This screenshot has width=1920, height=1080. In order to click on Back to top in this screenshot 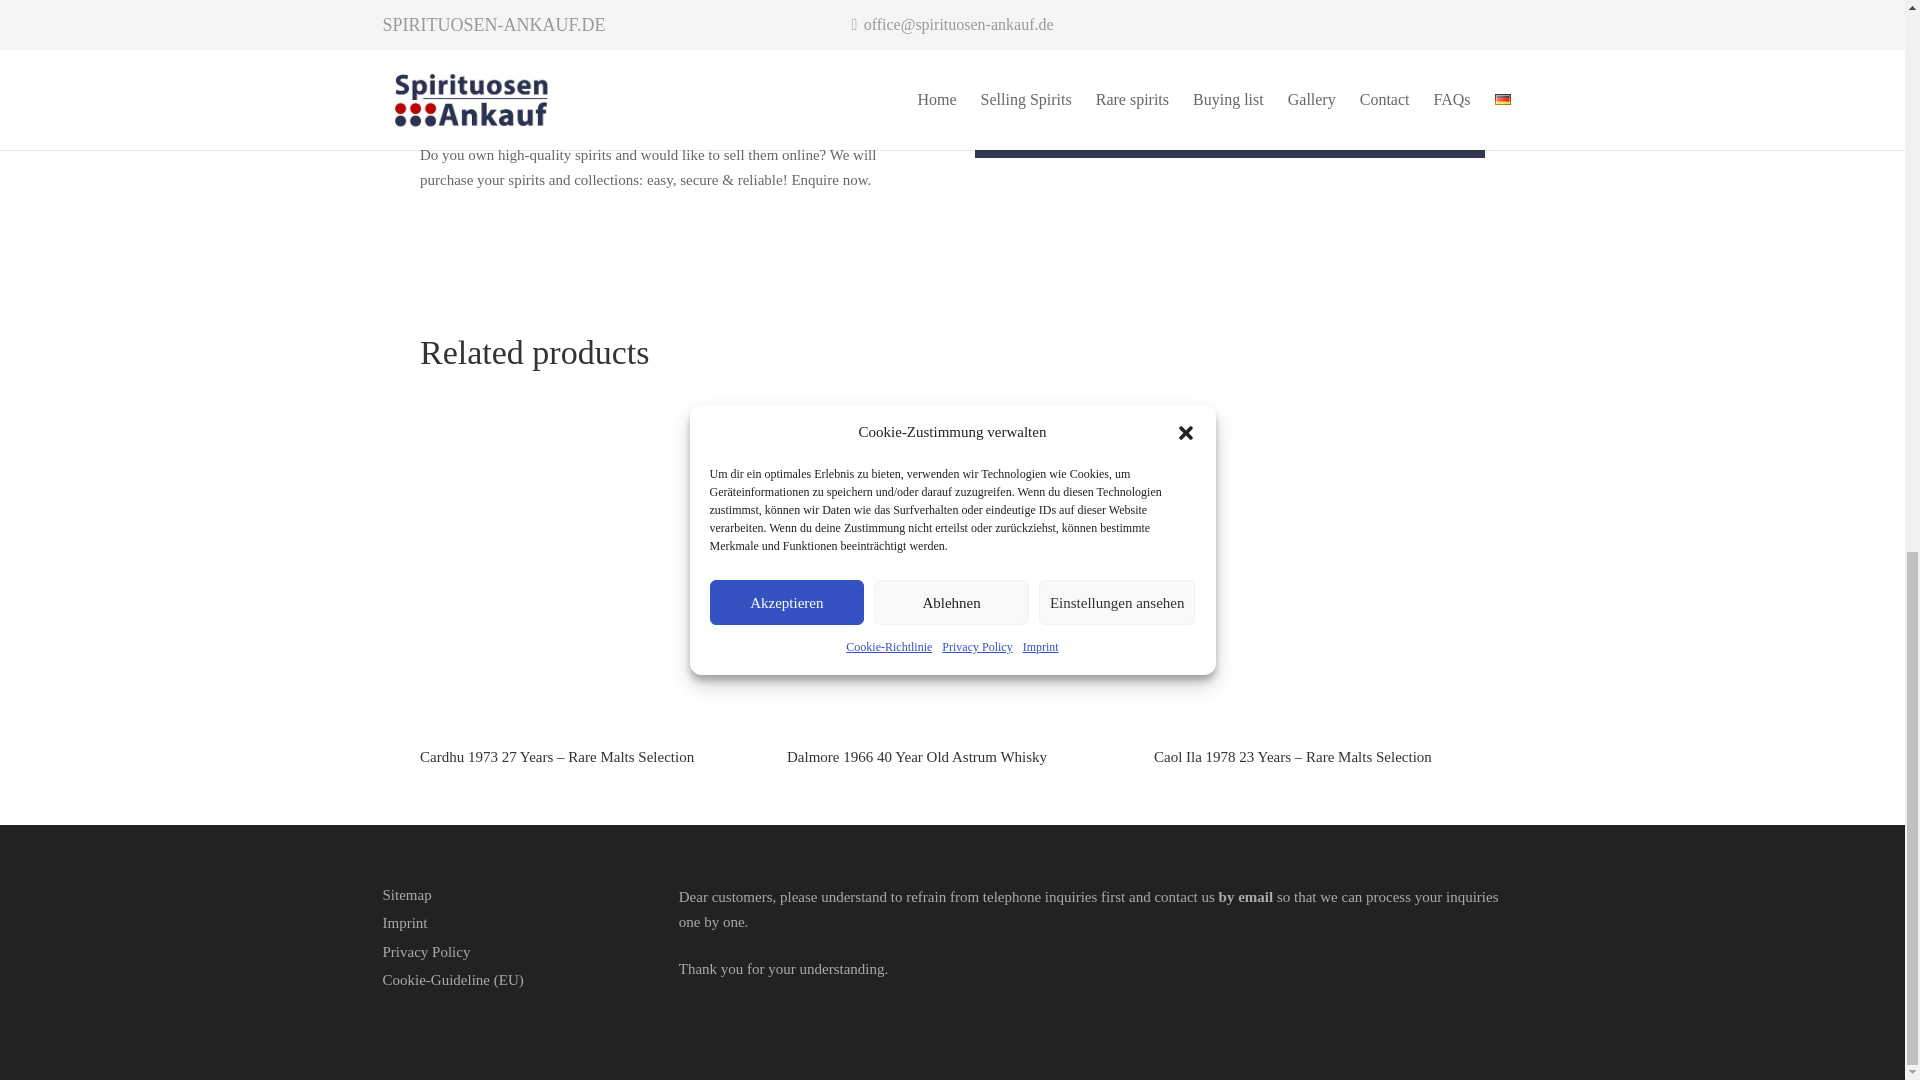, I will do `click(1864, 4)`.